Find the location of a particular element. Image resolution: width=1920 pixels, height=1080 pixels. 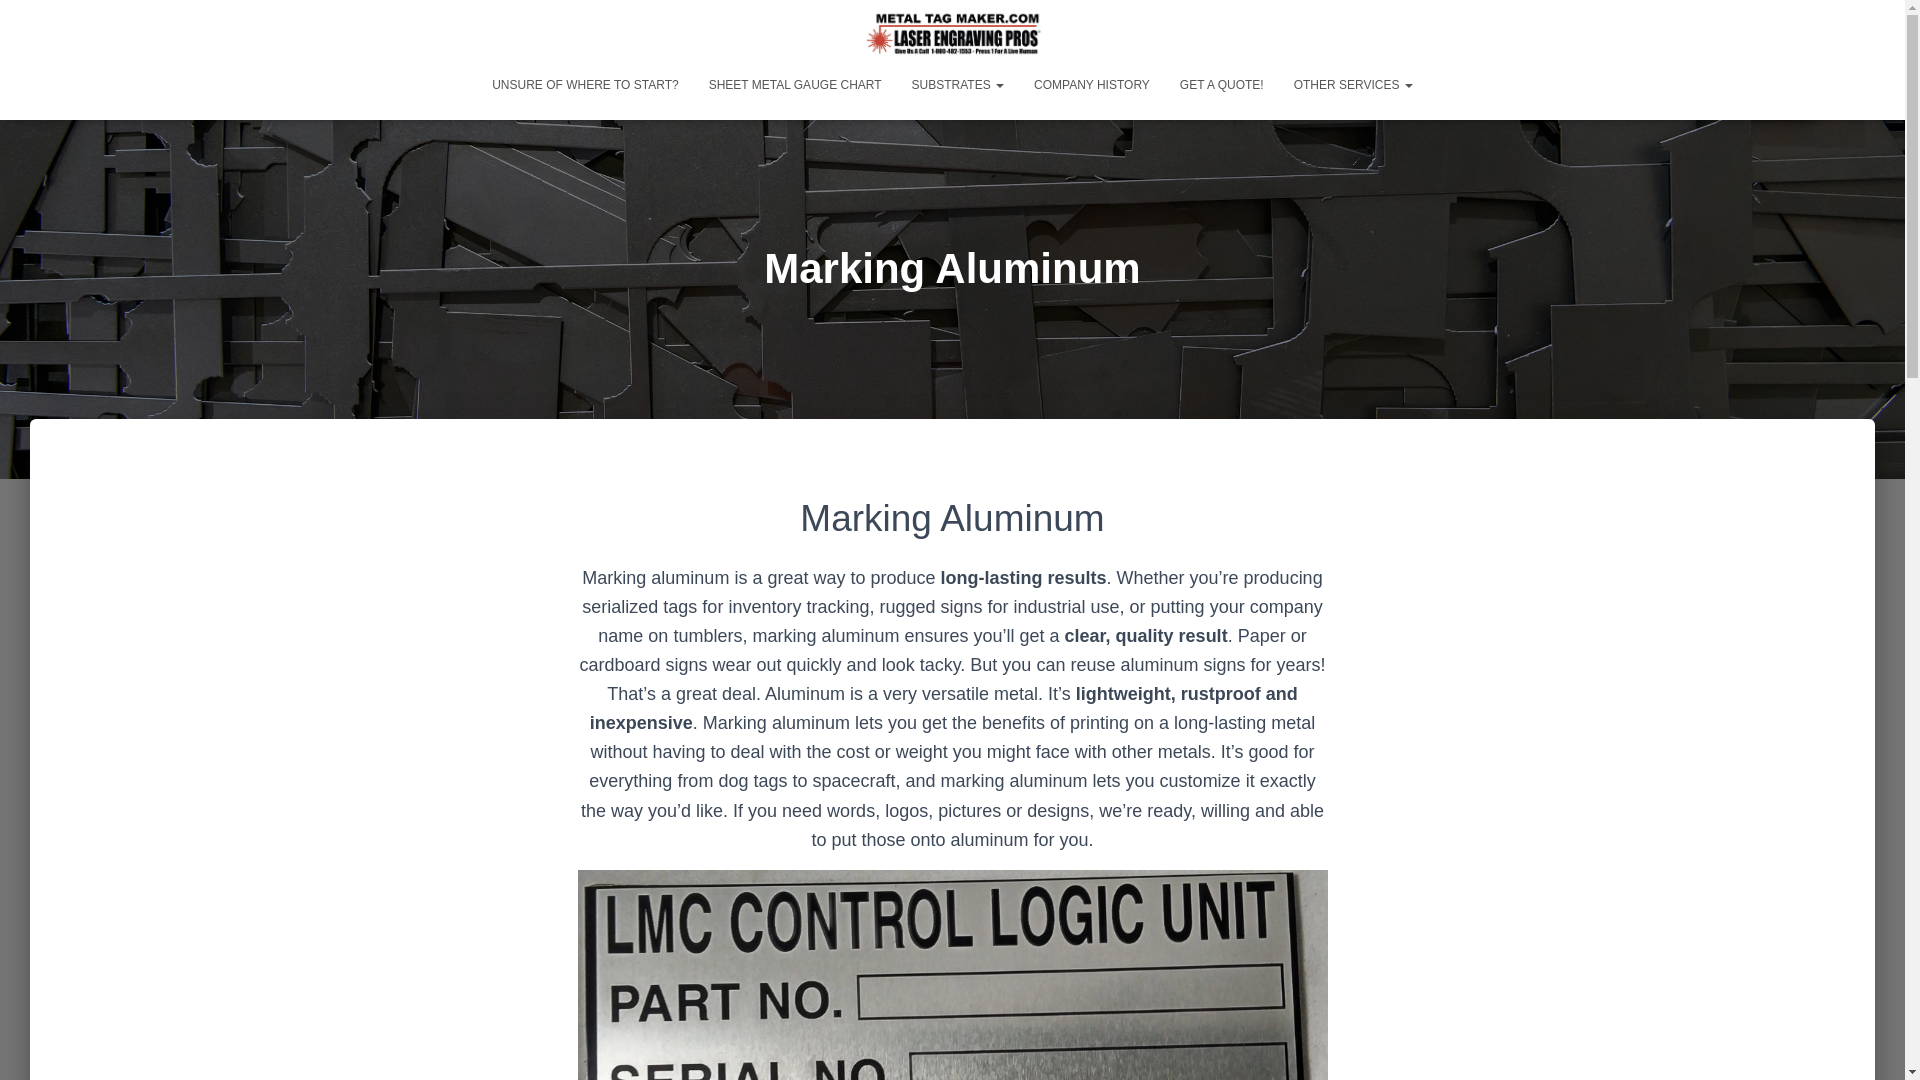

GET A QUOTE! is located at coordinates (1222, 85).